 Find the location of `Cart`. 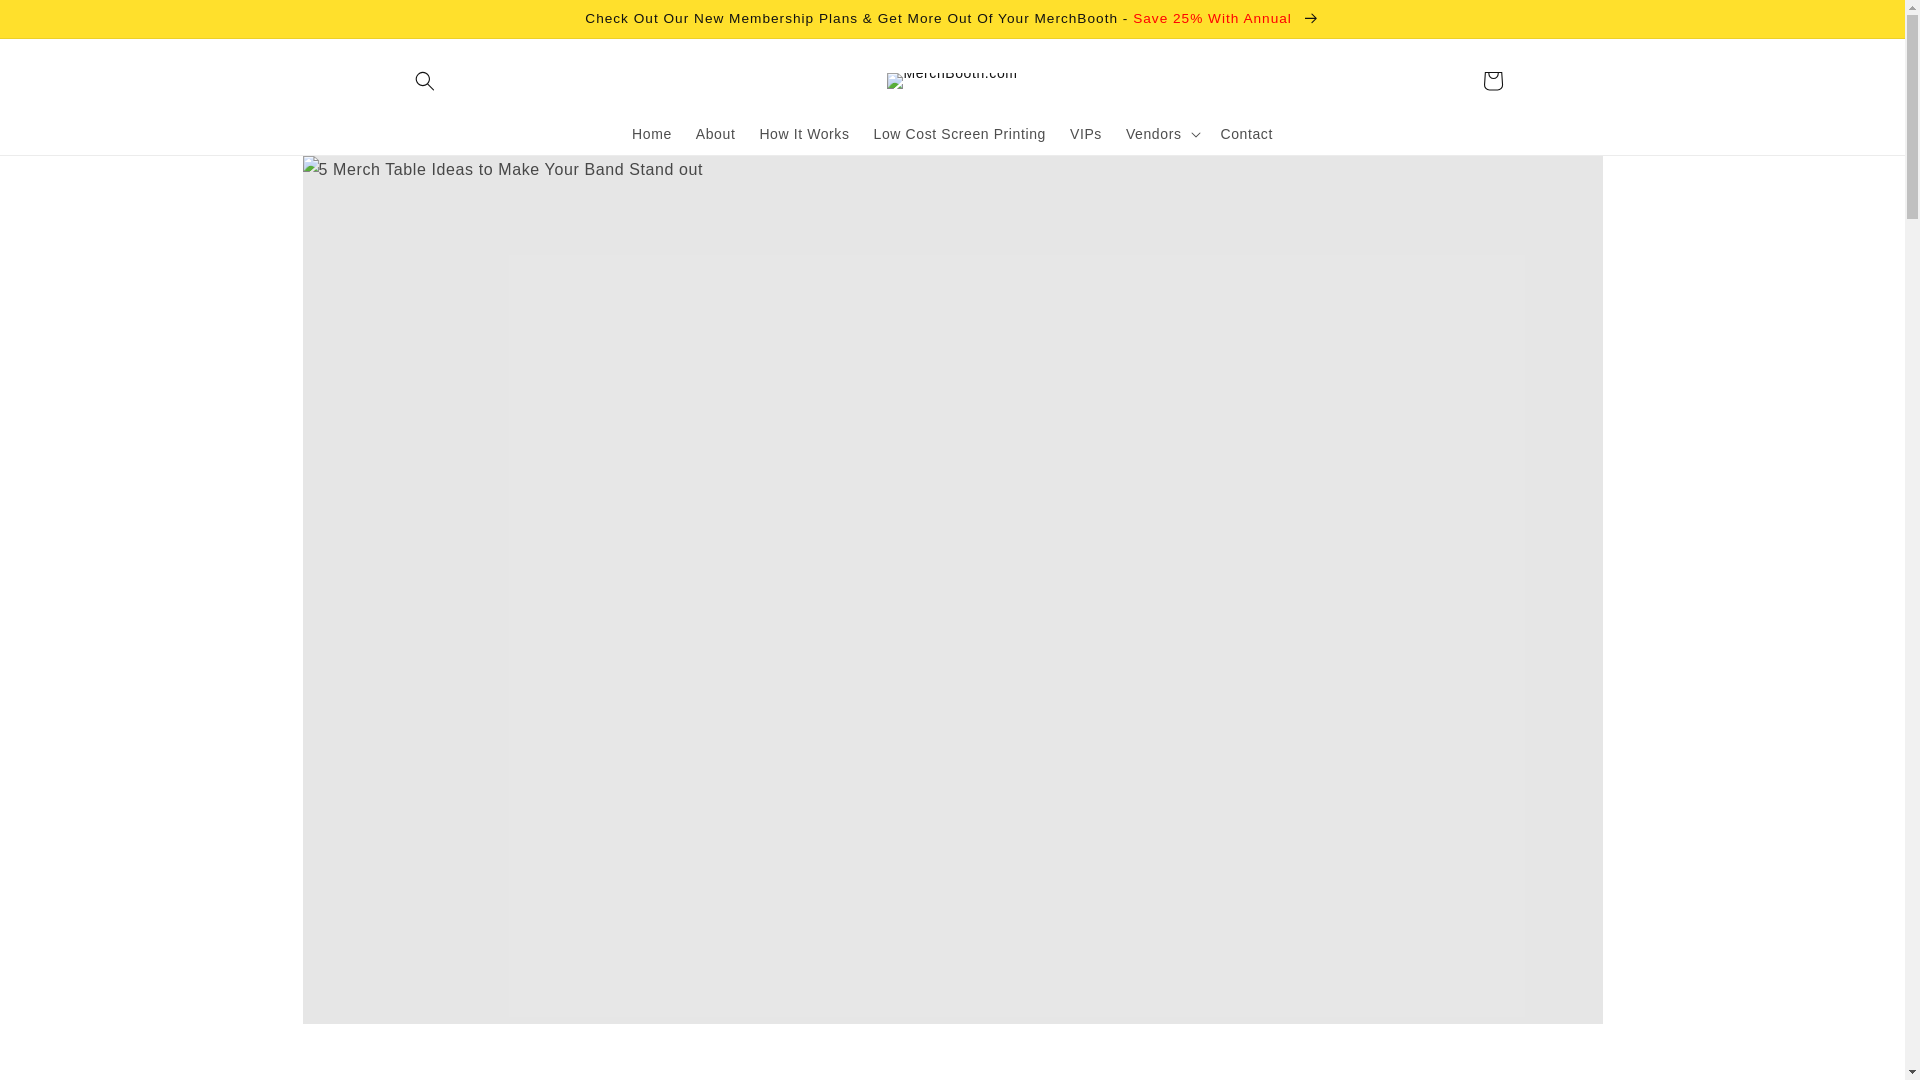

Cart is located at coordinates (1492, 80).